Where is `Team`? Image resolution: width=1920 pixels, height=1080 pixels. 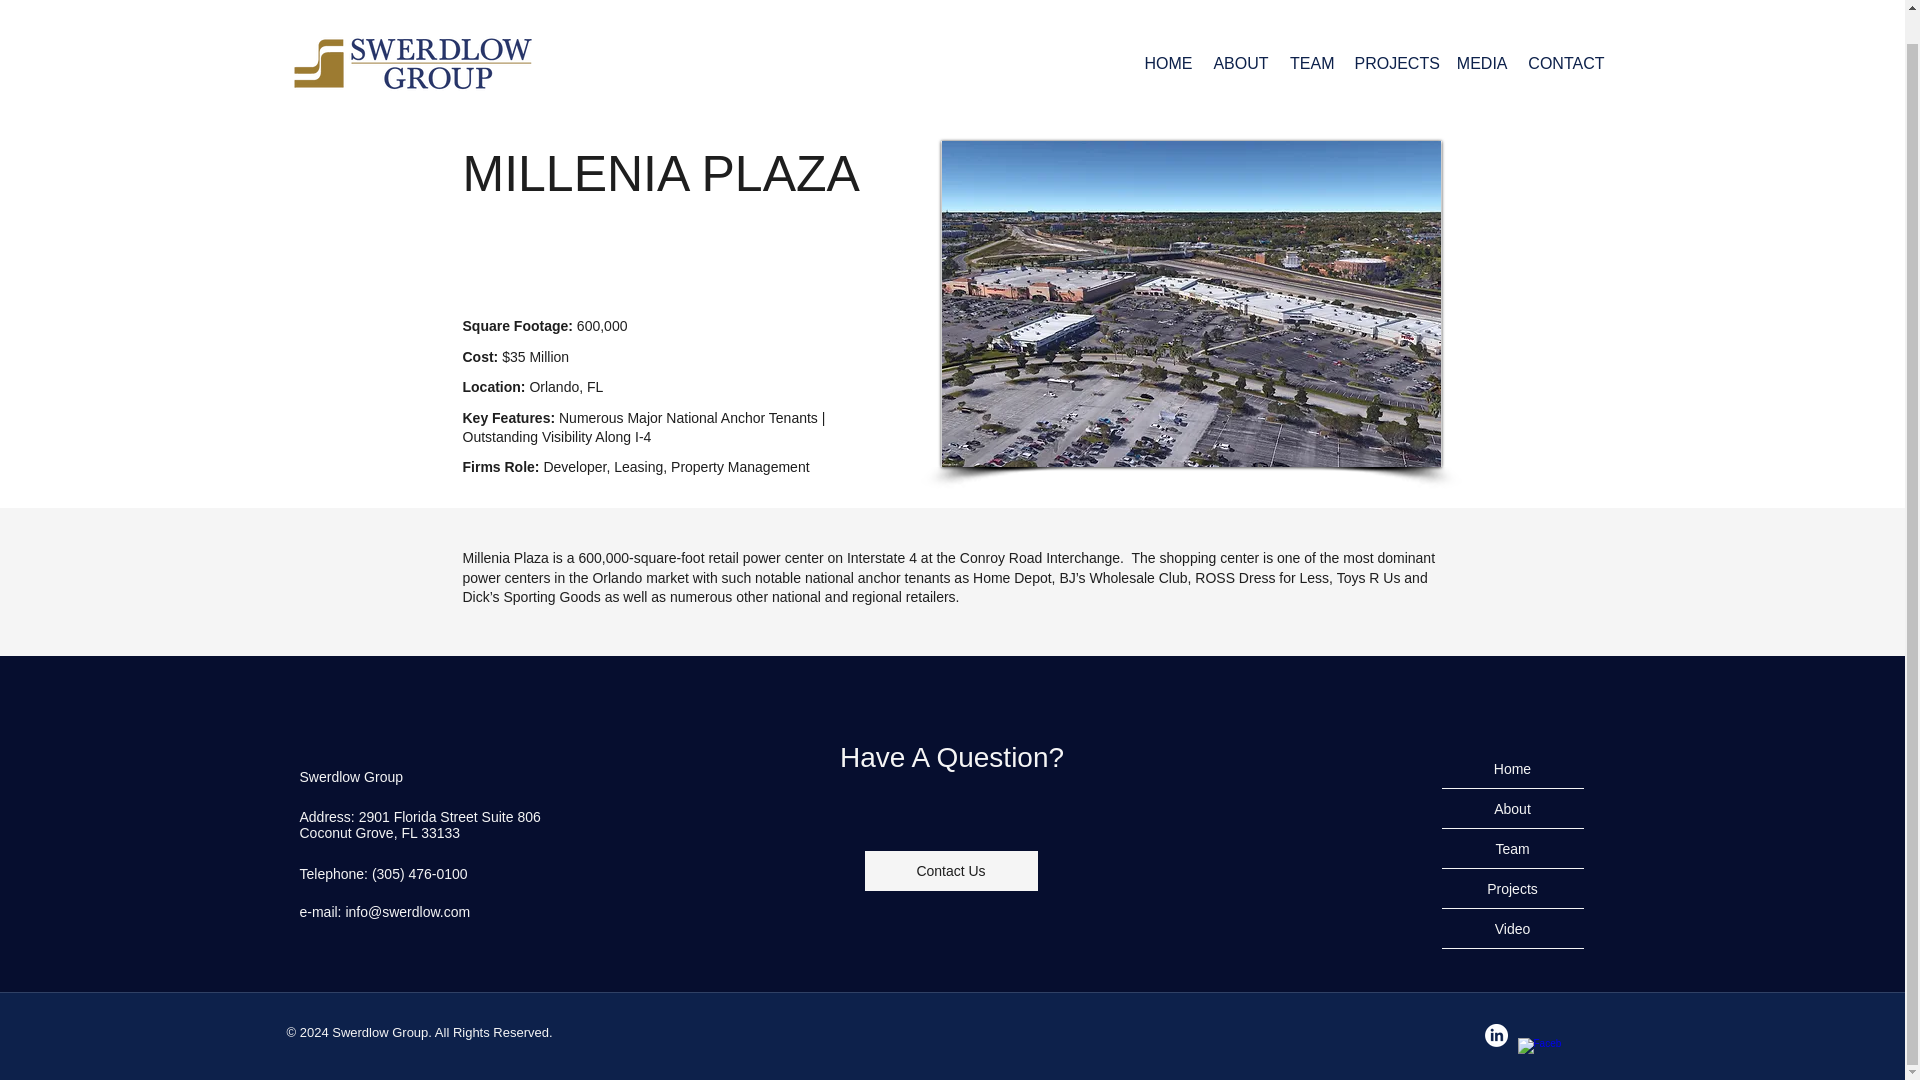 Team is located at coordinates (1512, 849).